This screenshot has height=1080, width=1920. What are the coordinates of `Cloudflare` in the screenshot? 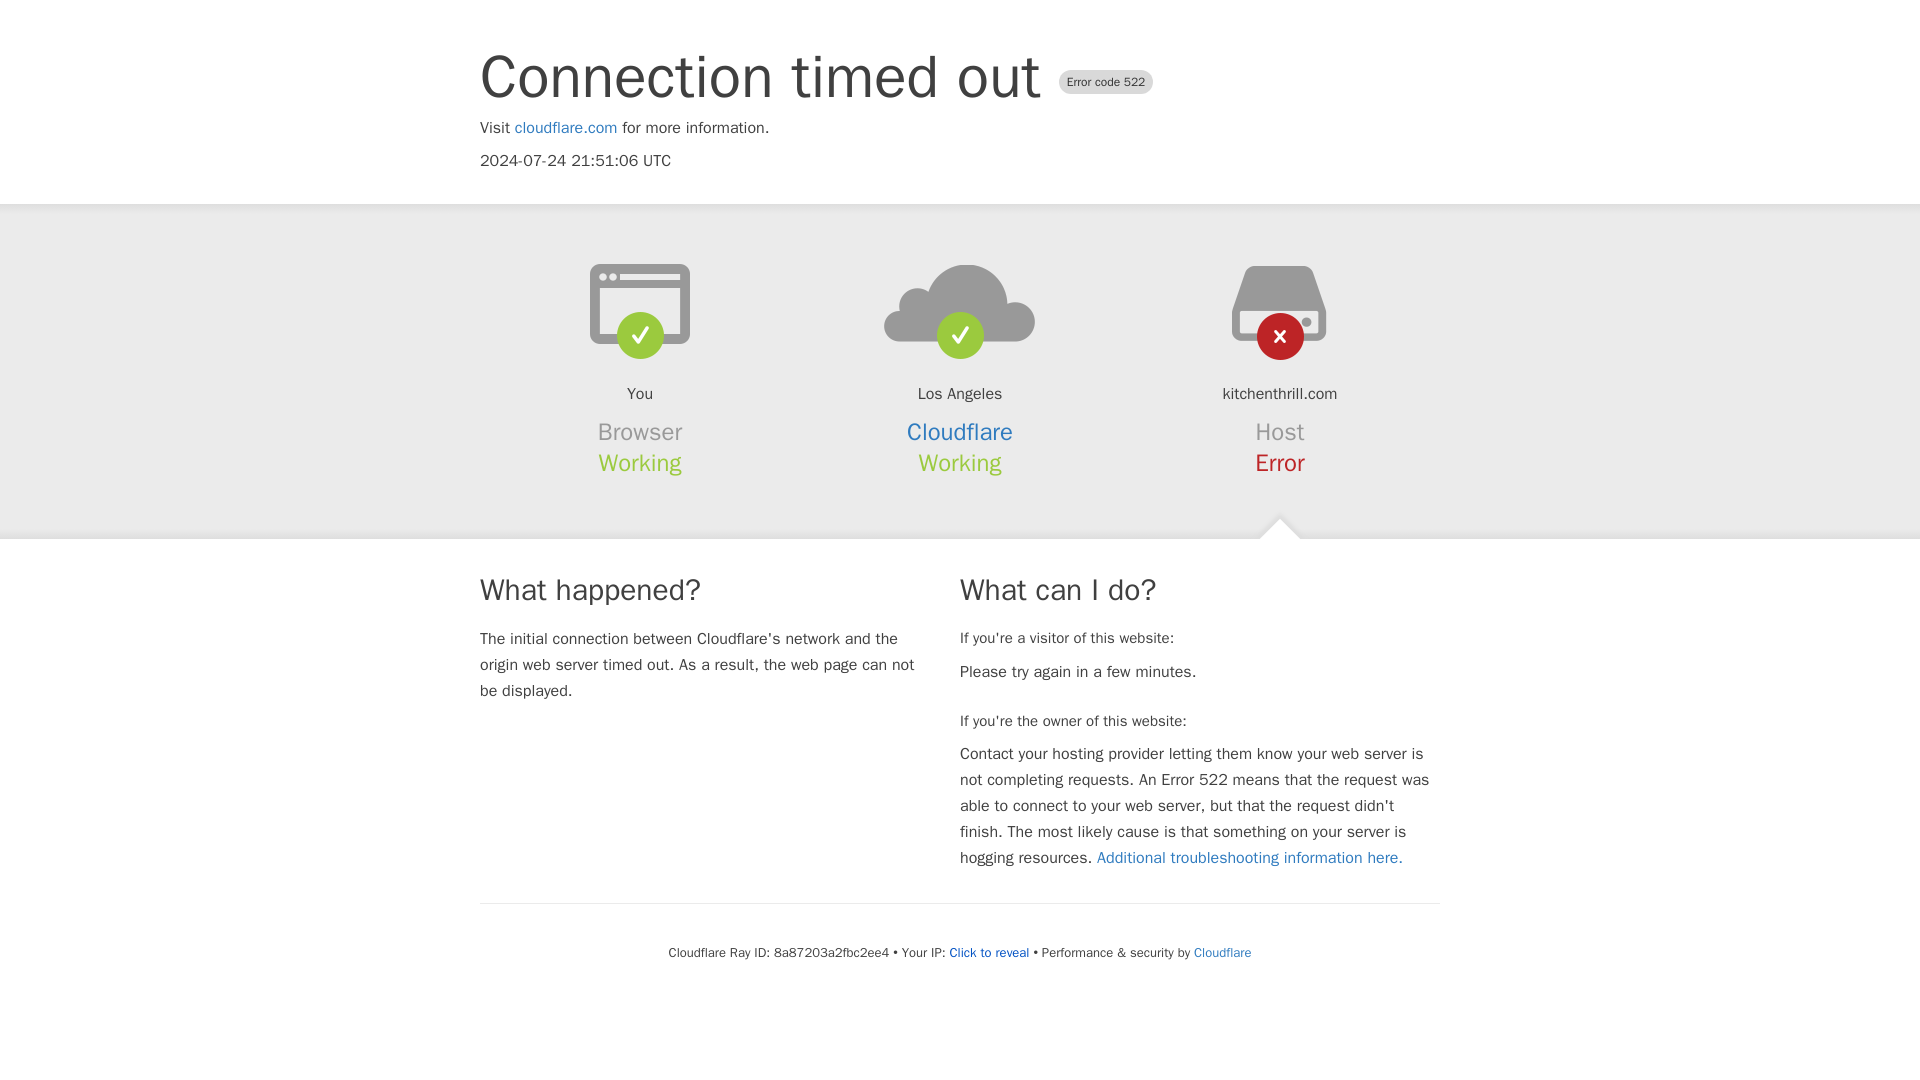 It's located at (1222, 952).